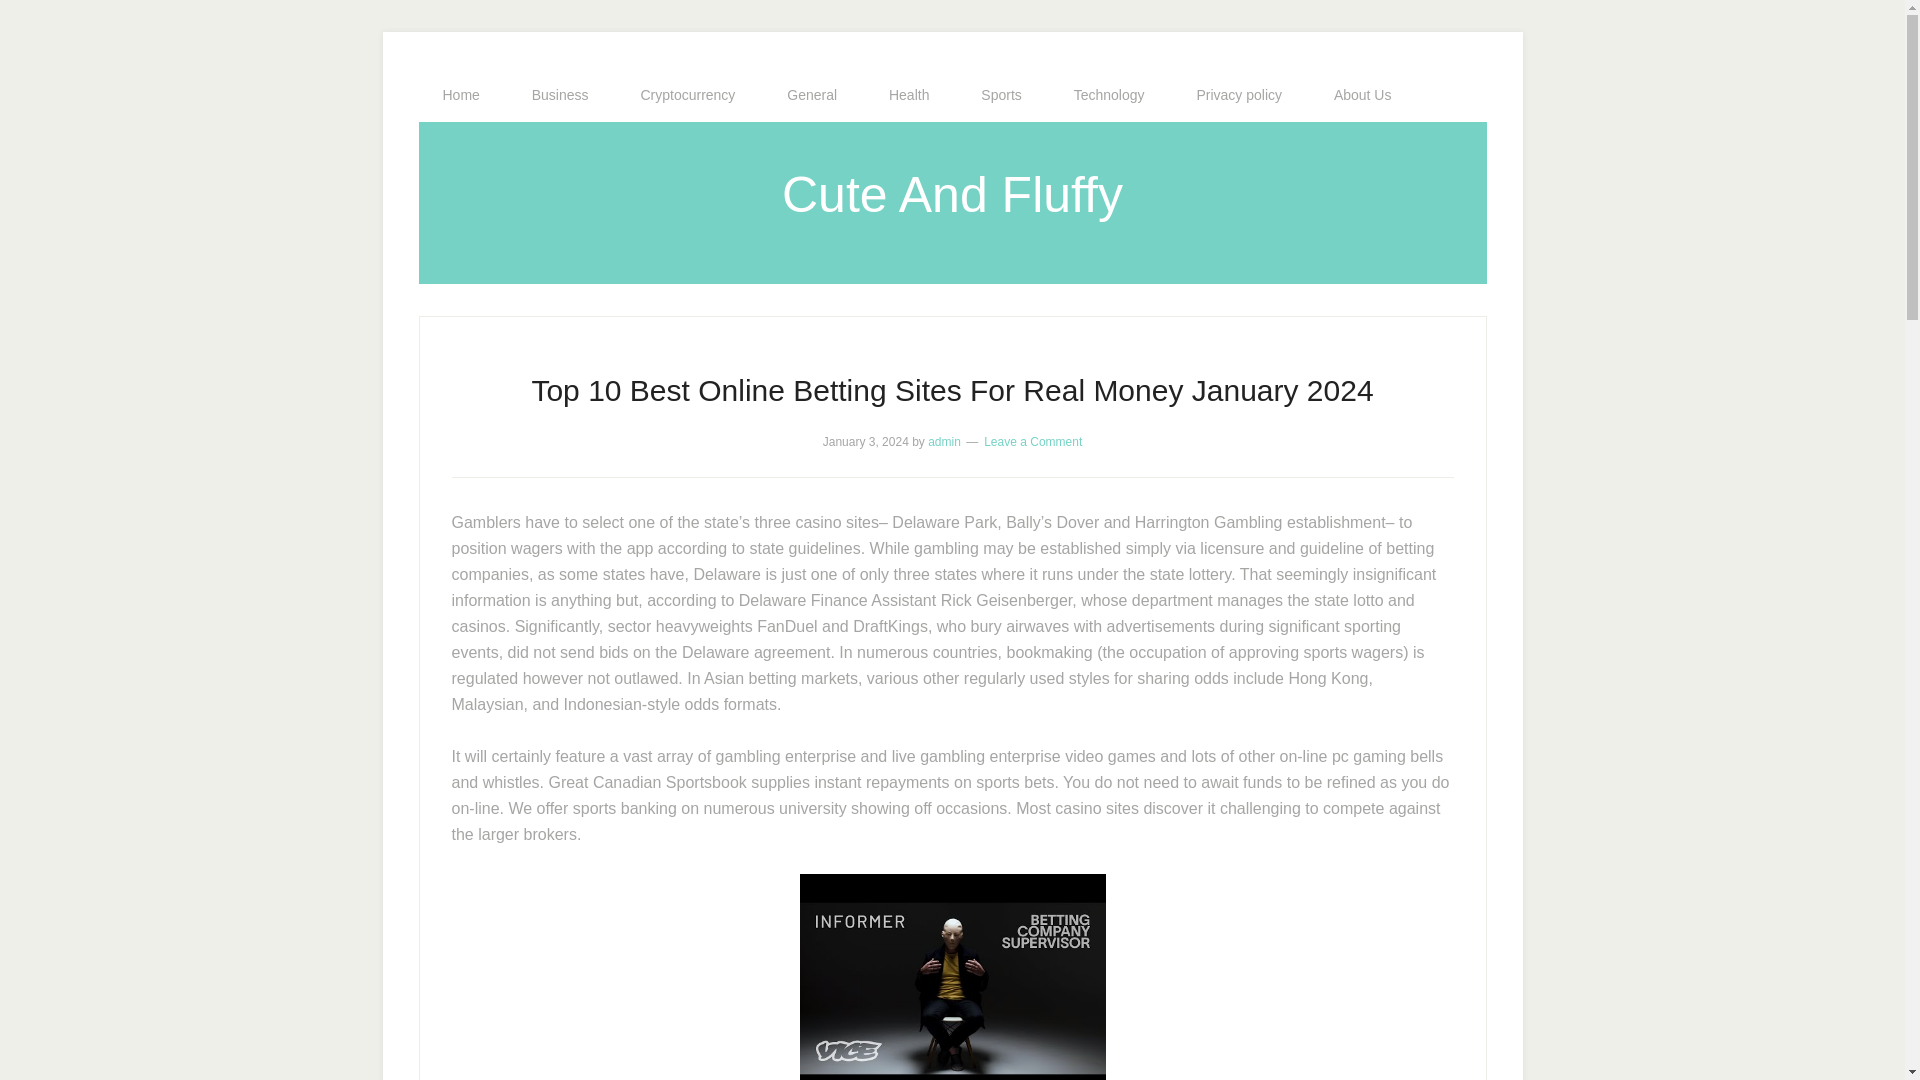  Describe the element at coordinates (1238, 95) in the screenshot. I see `Privacy policy` at that location.